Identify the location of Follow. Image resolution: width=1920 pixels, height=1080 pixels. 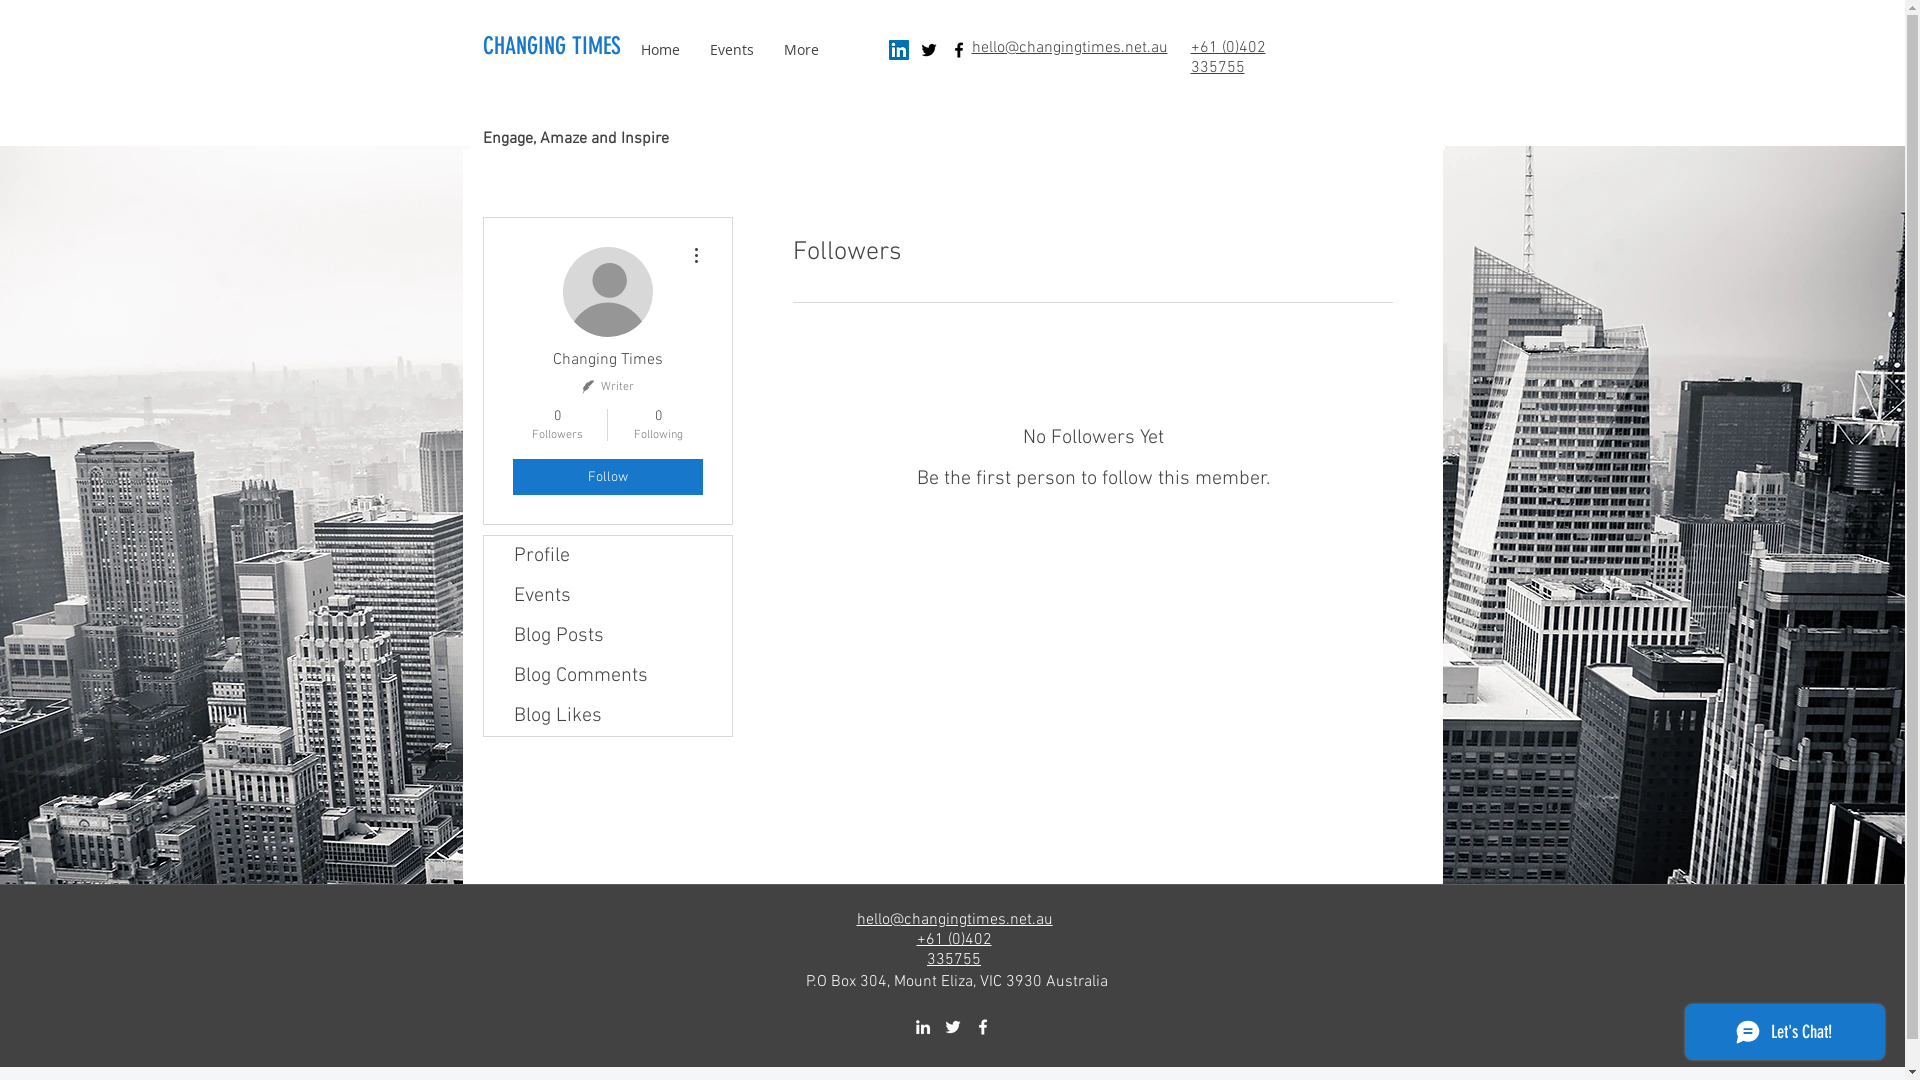
(607, 477).